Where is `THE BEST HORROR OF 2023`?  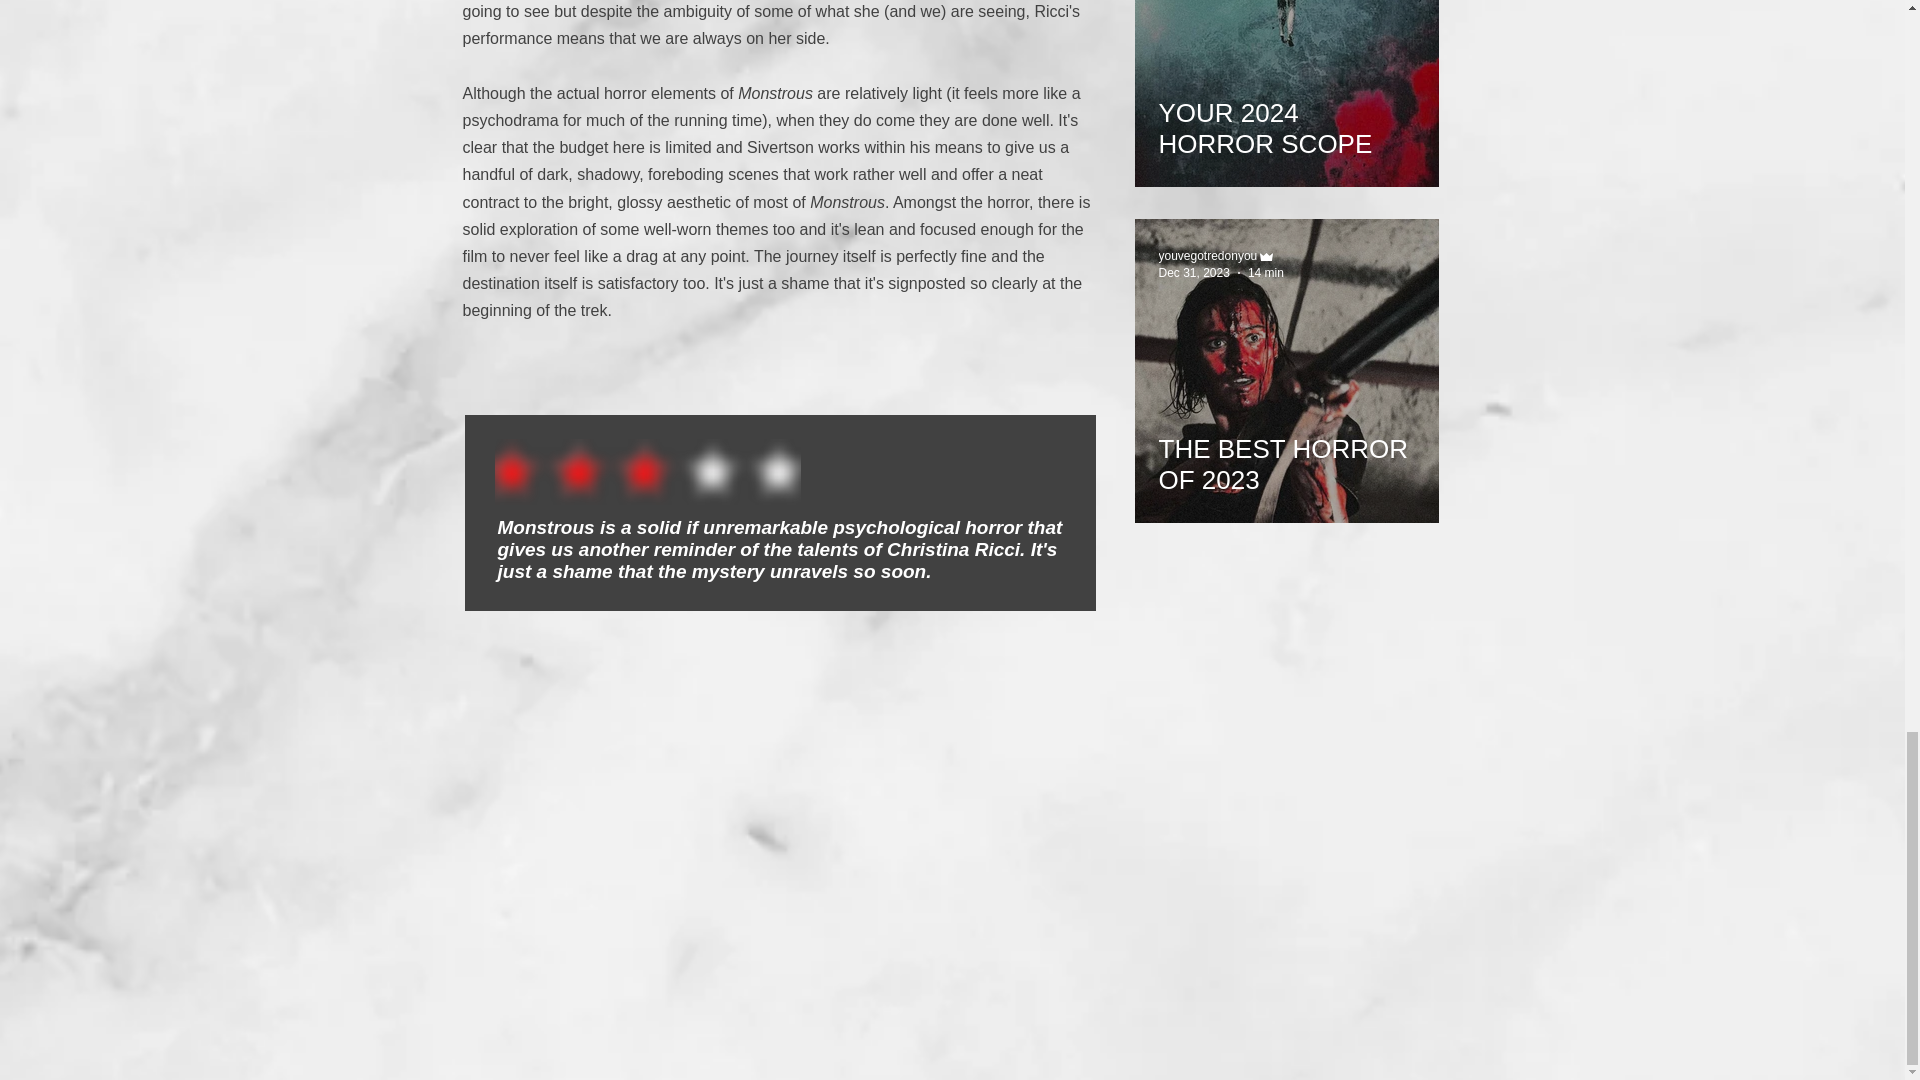
THE BEST HORROR OF 2023 is located at coordinates (1285, 455).